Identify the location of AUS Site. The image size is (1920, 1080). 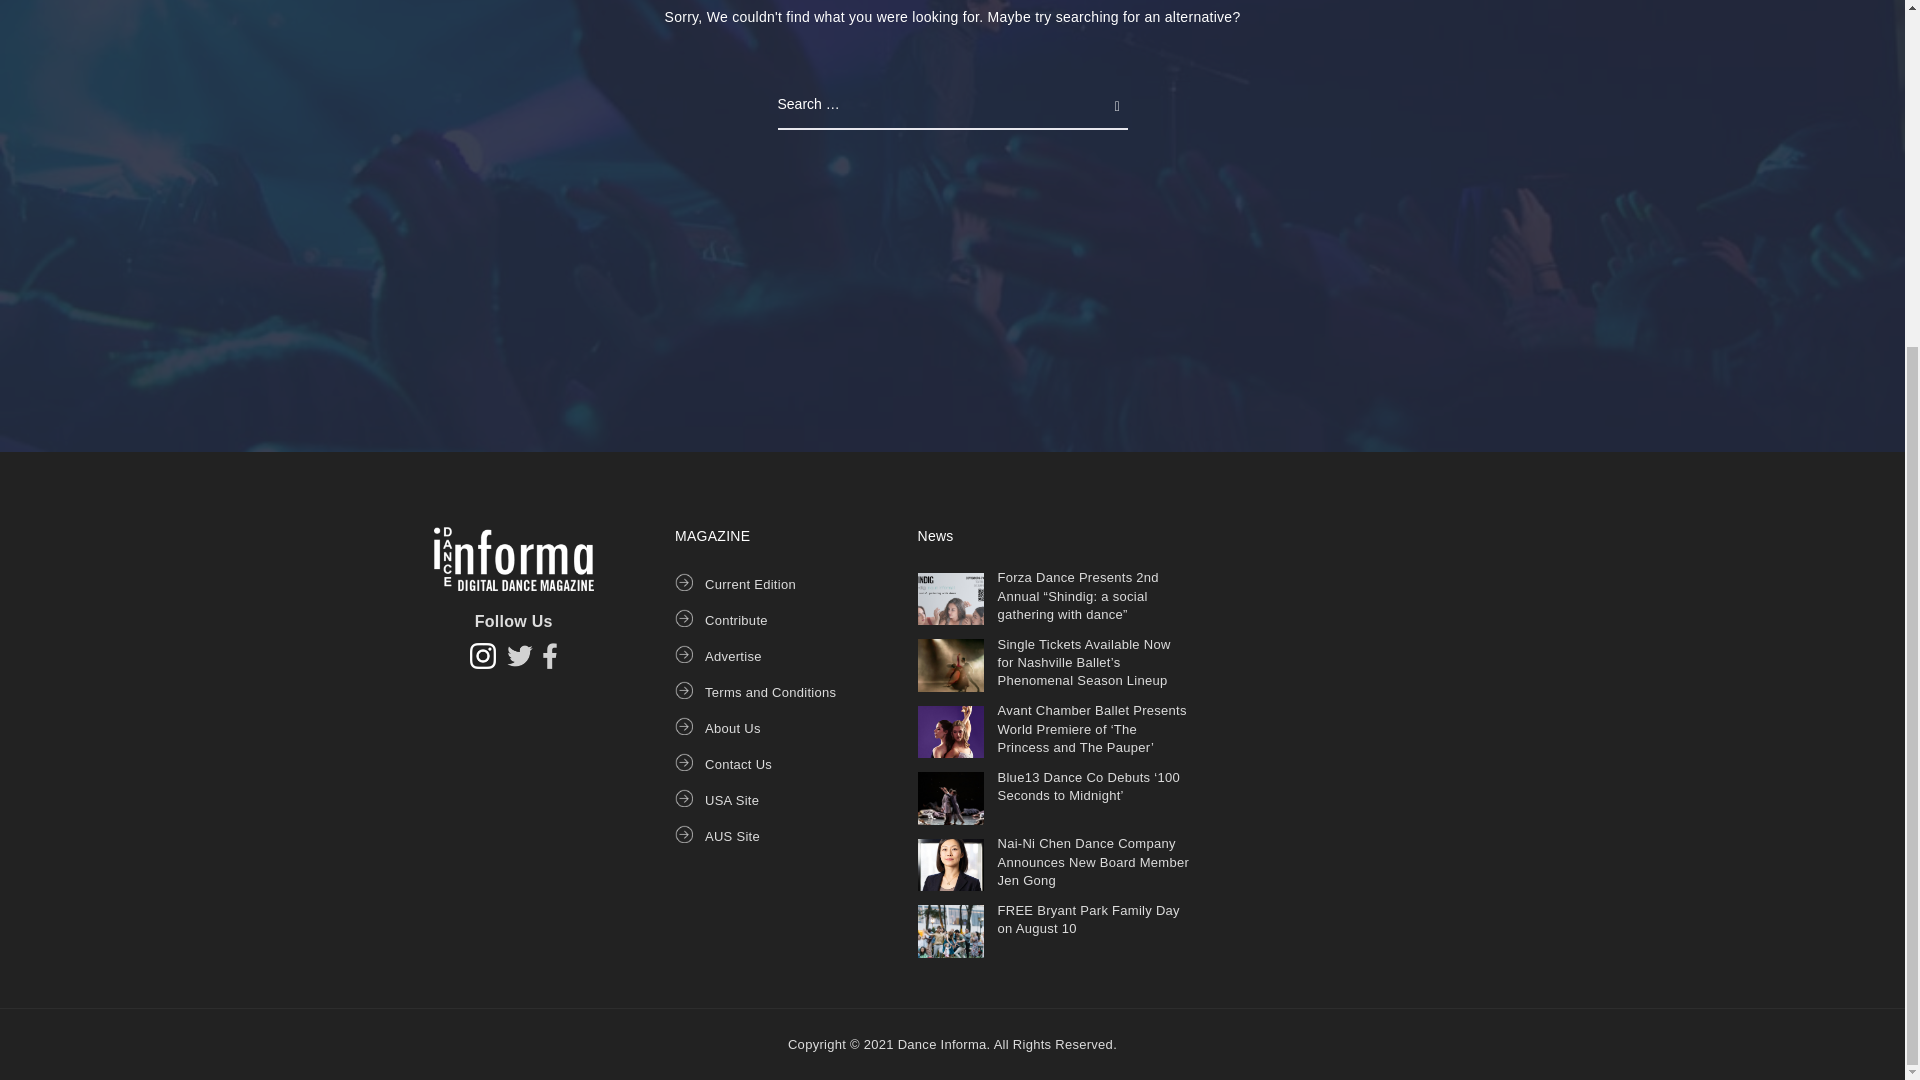
(732, 836).